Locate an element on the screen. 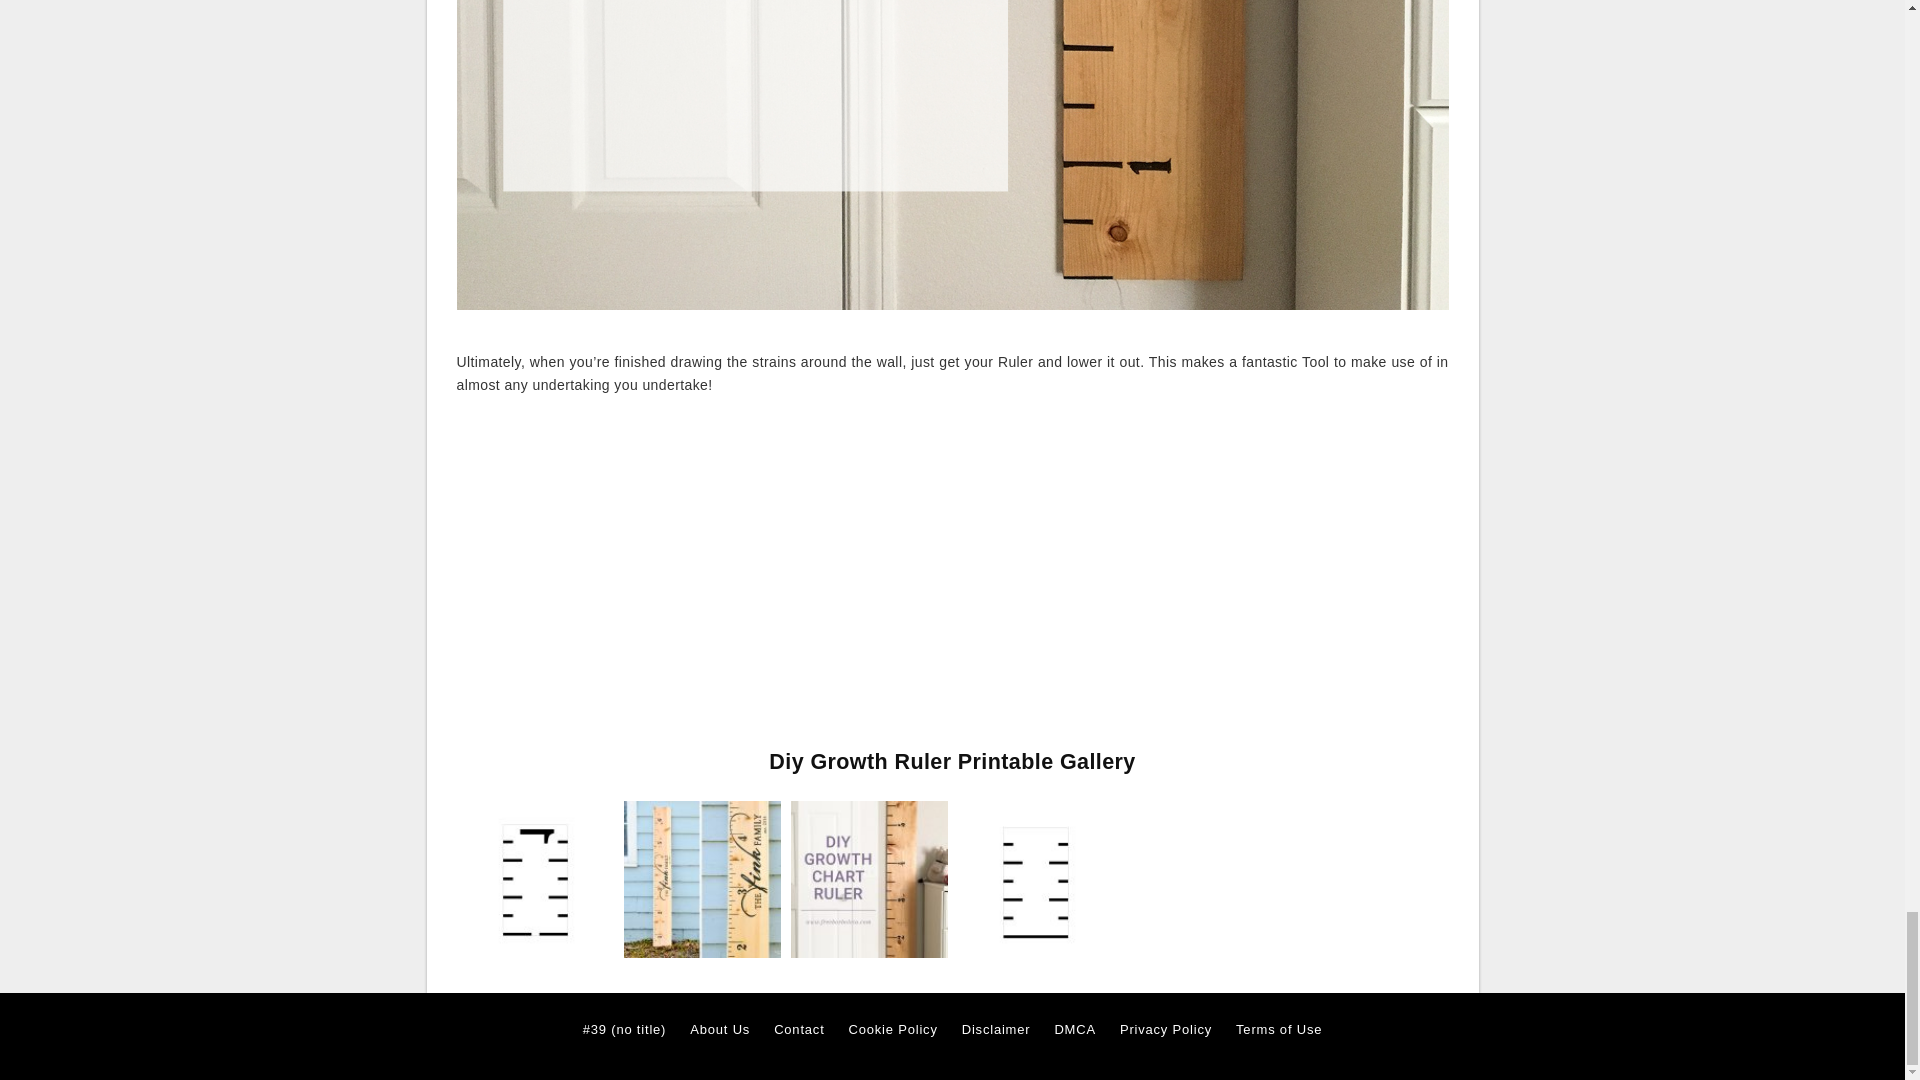 This screenshot has height=1080, width=1920. Contact is located at coordinates (798, 1030).